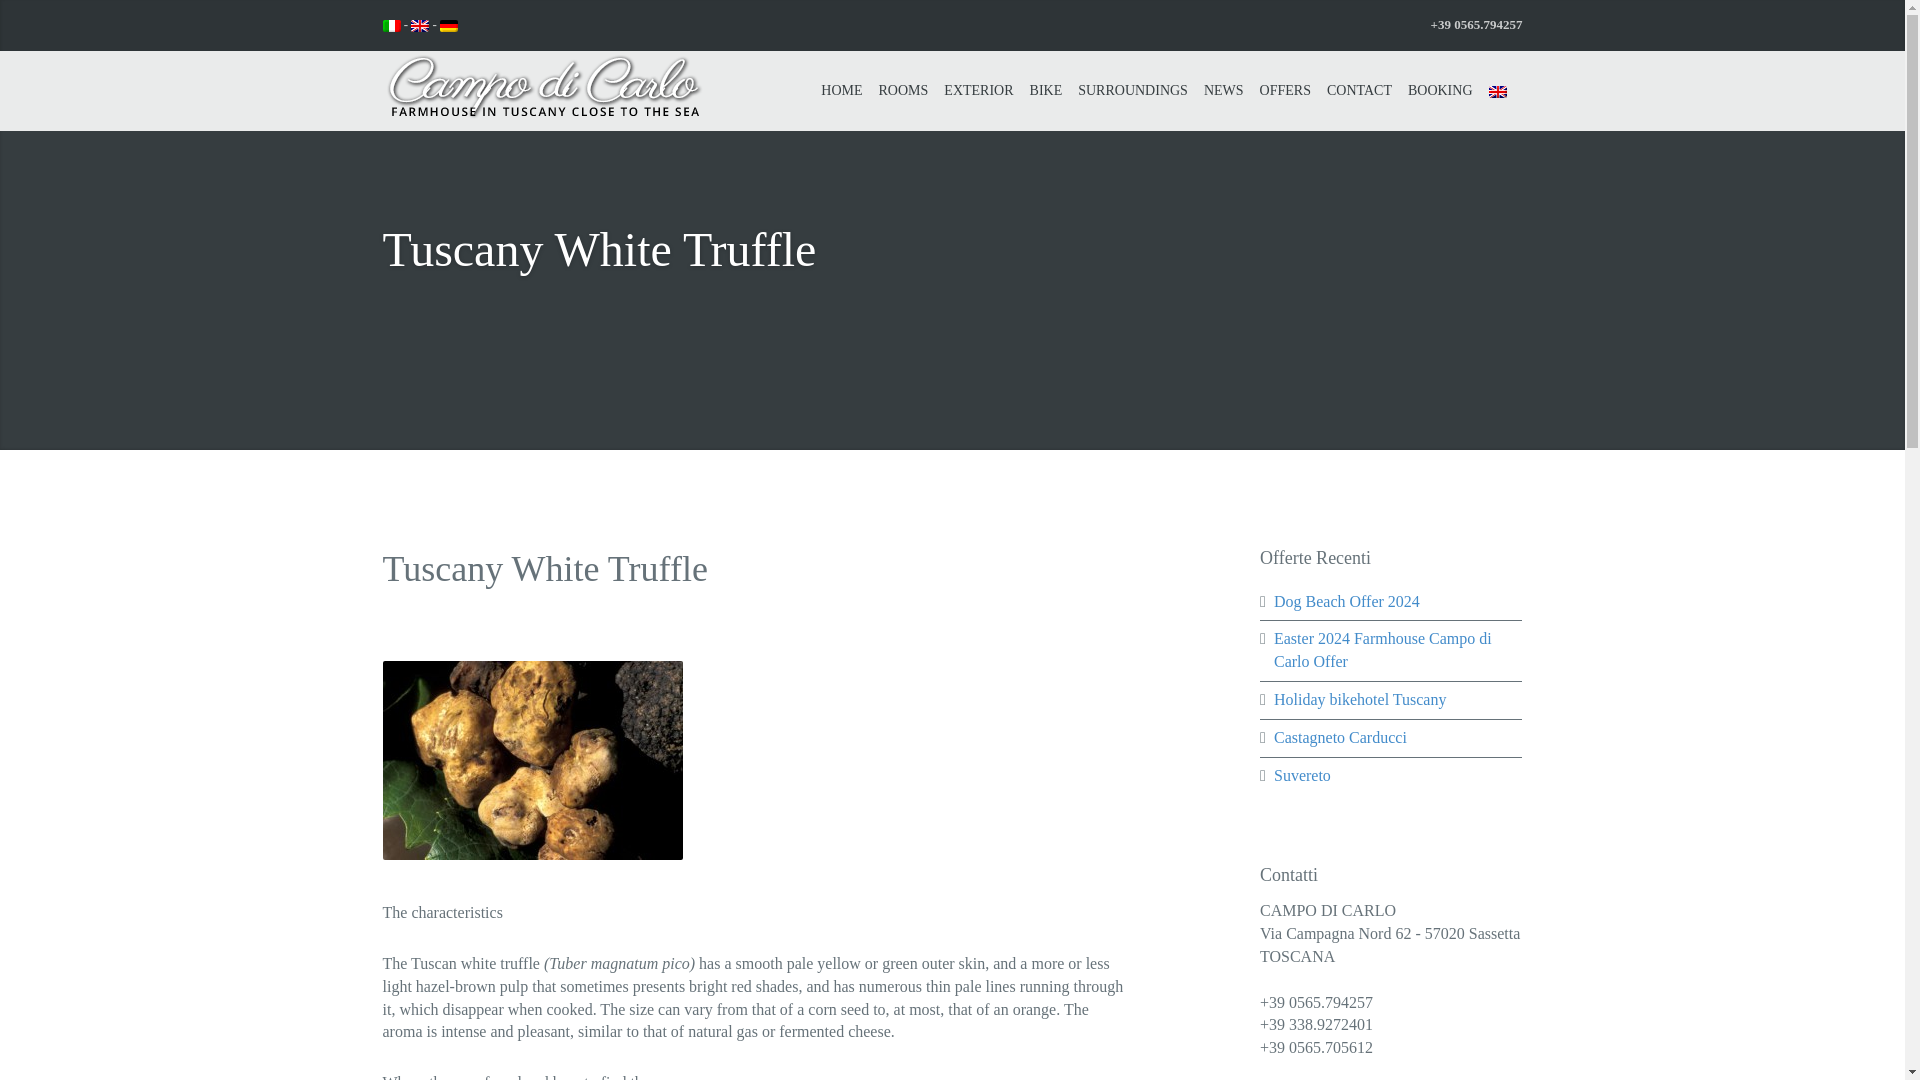 The image size is (1920, 1080). I want to click on OFFERS, so click(1285, 90).